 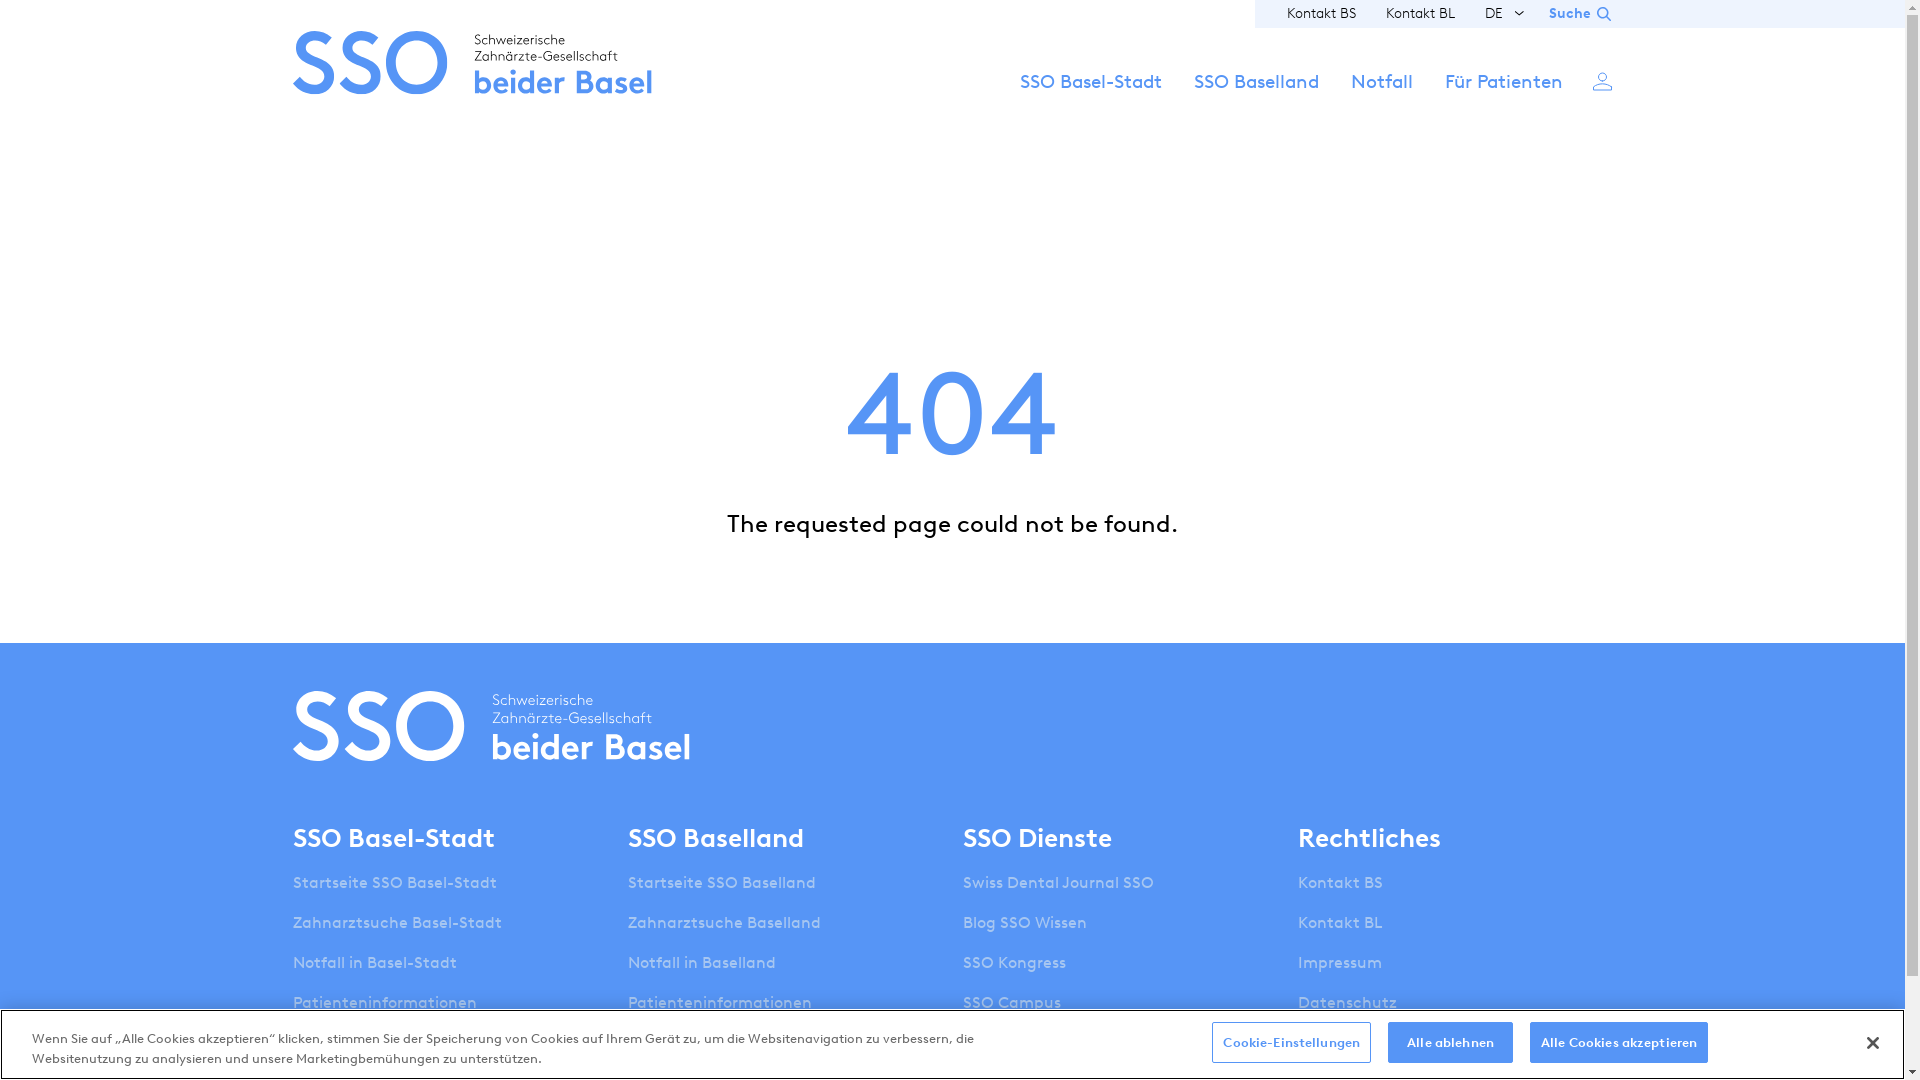 I want to click on Kontakt BS, so click(x=1320, y=14).